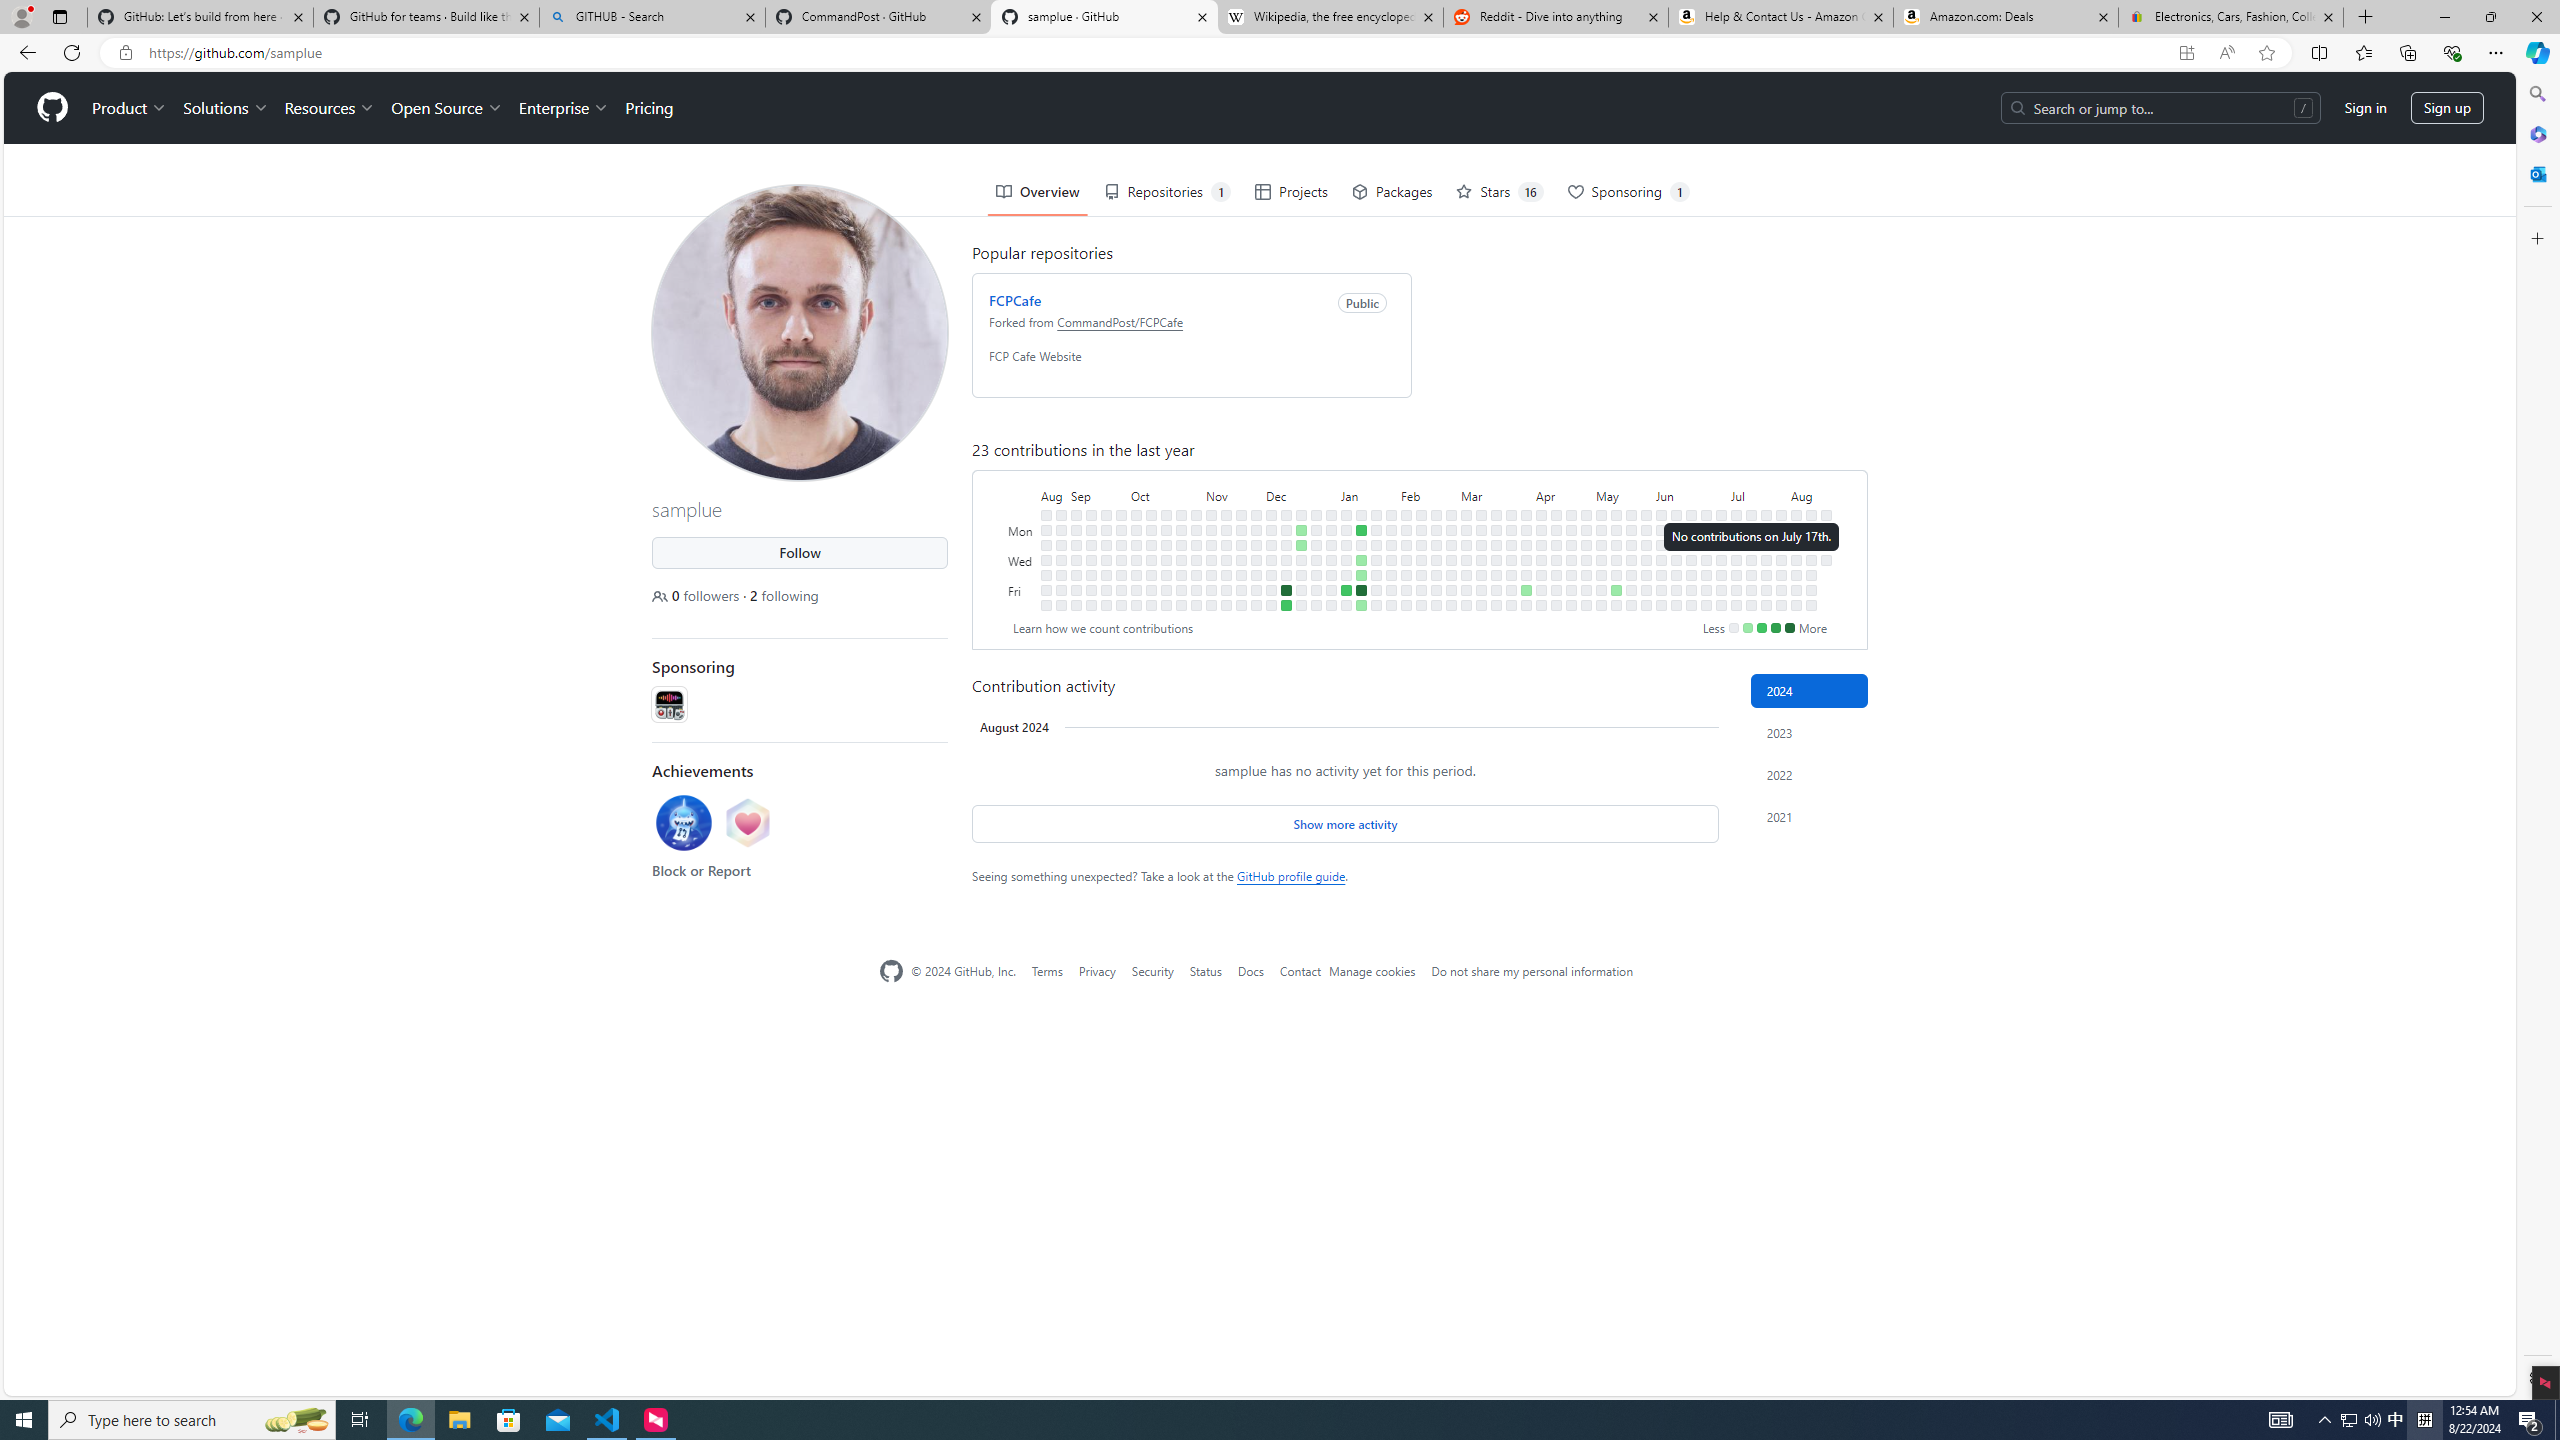 This screenshot has height=1440, width=2560. What do you see at coordinates (1022, 514) in the screenshot?
I see `Sunday` at bounding box center [1022, 514].